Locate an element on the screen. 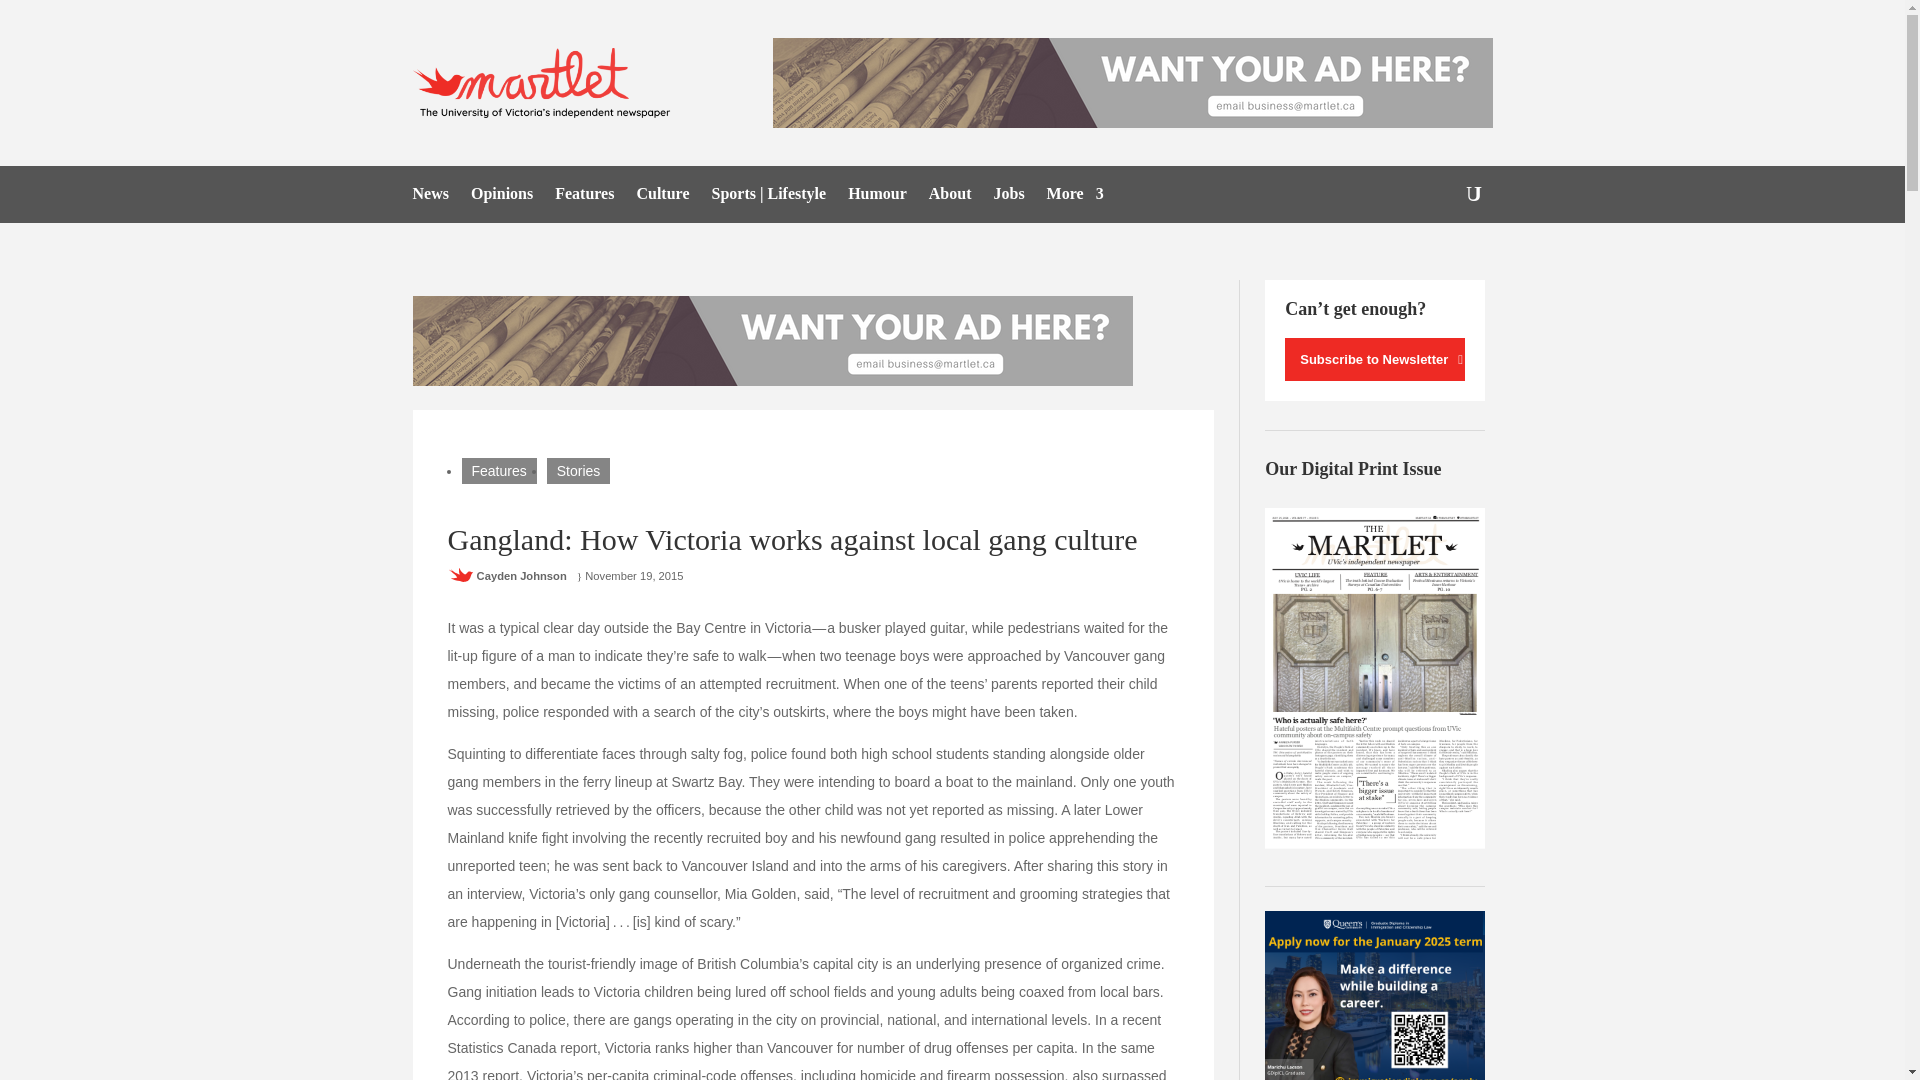 The height and width of the screenshot is (1080, 1920). Features is located at coordinates (584, 198).